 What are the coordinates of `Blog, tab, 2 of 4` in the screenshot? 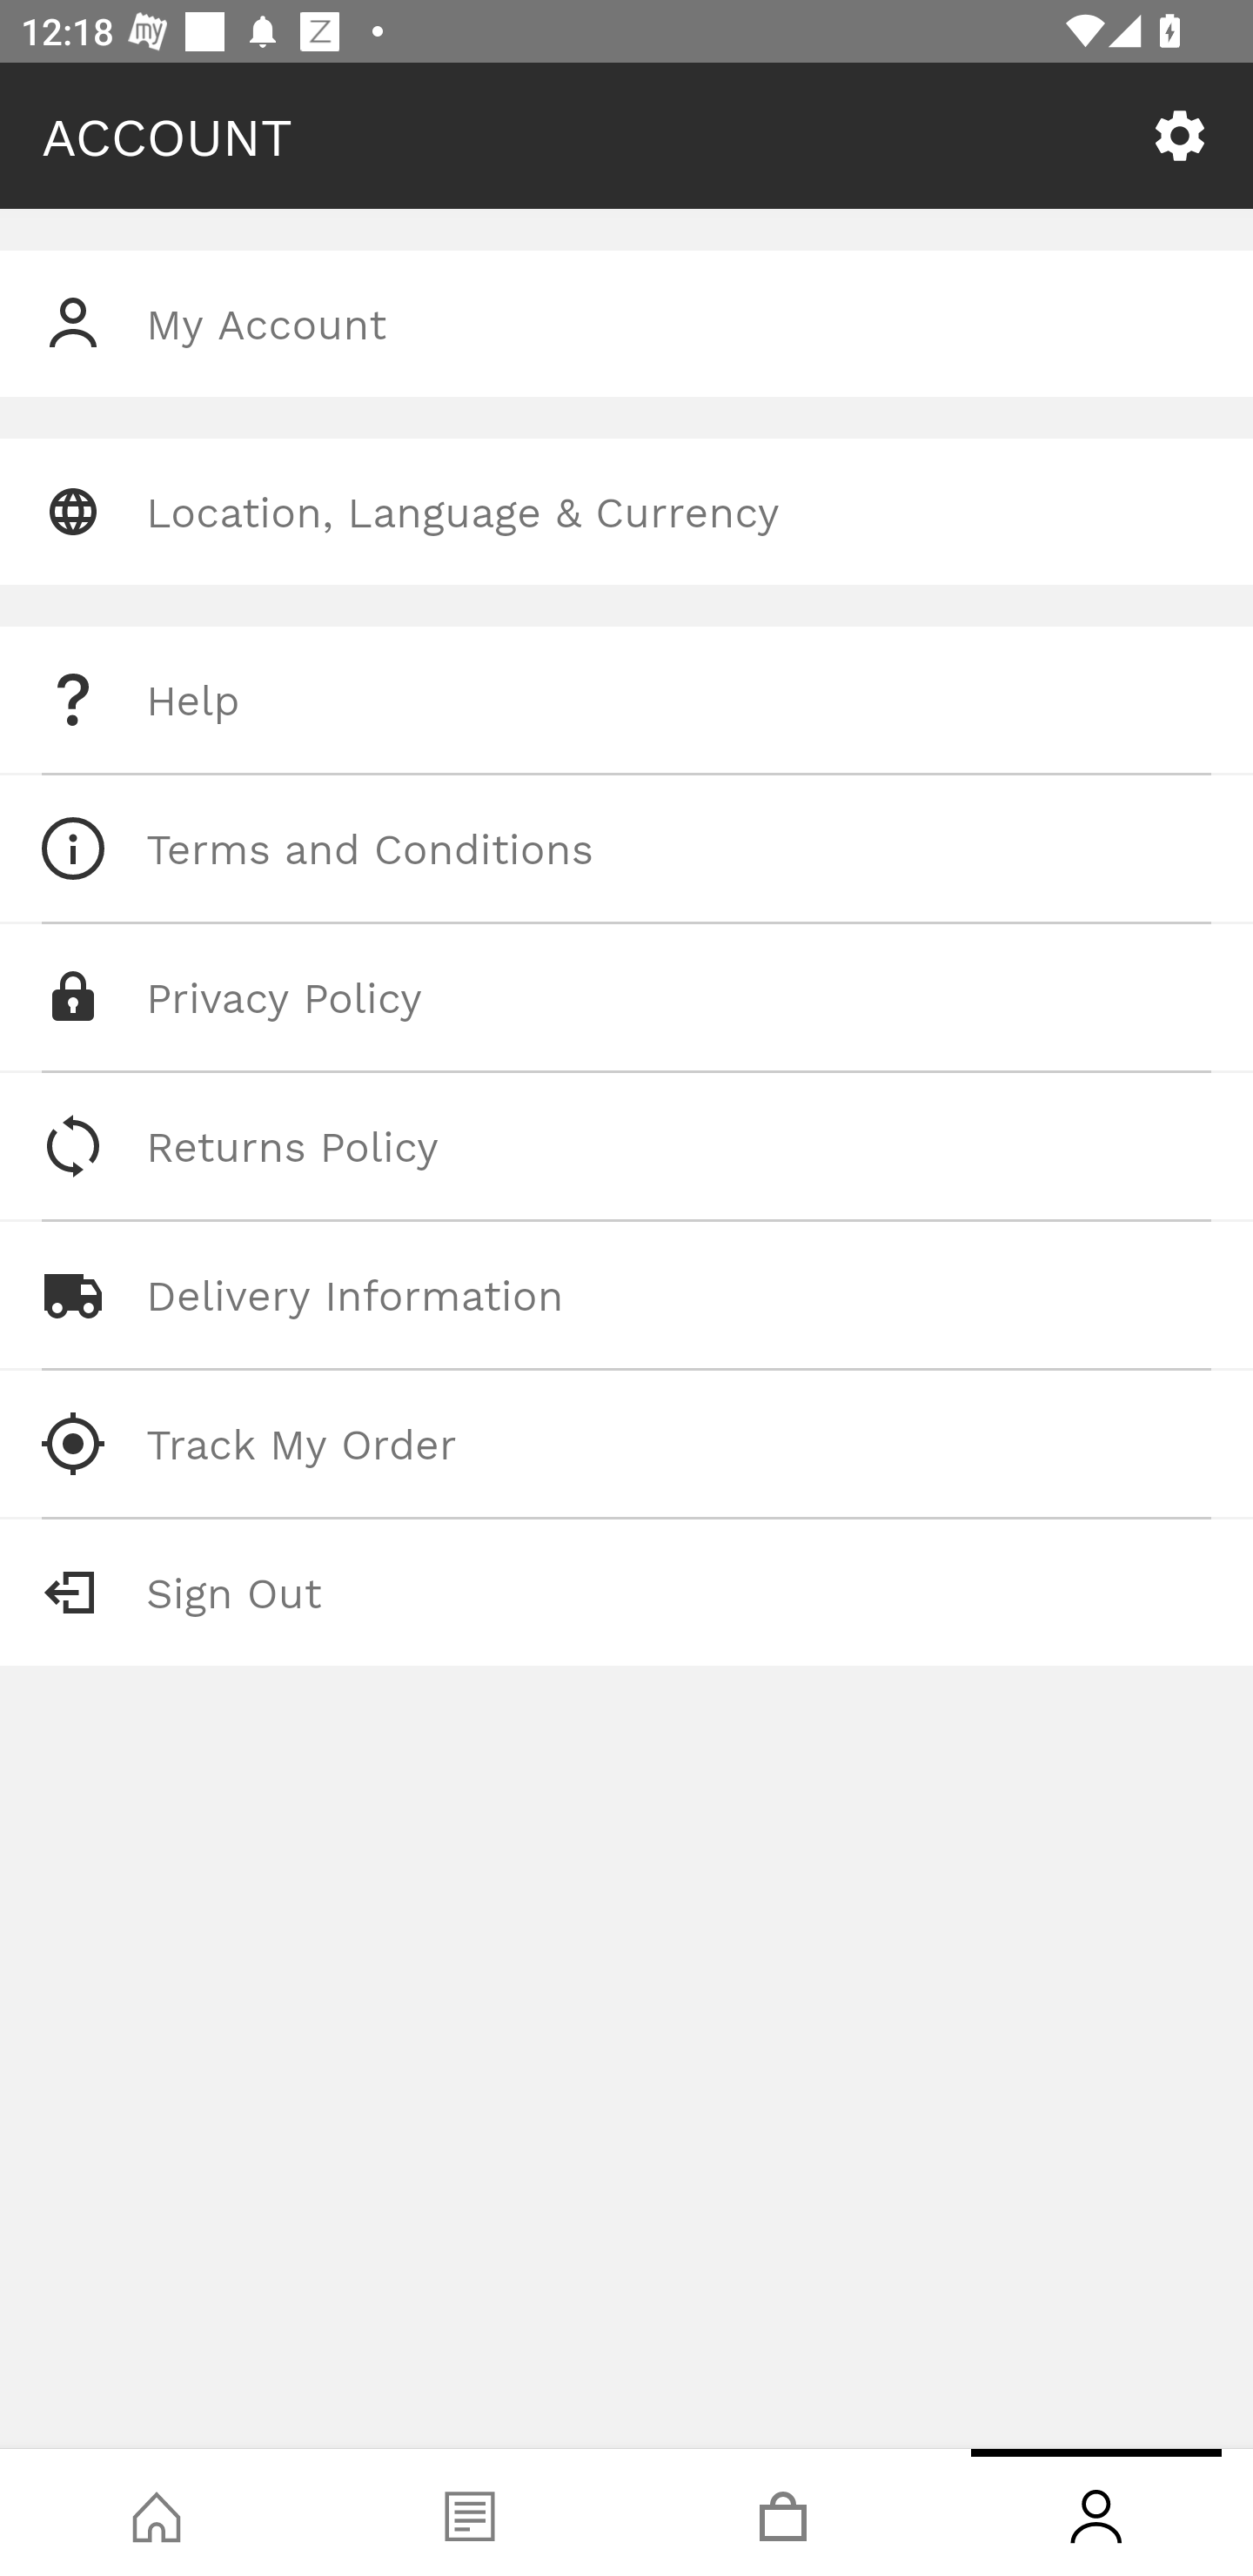 It's located at (470, 2512).